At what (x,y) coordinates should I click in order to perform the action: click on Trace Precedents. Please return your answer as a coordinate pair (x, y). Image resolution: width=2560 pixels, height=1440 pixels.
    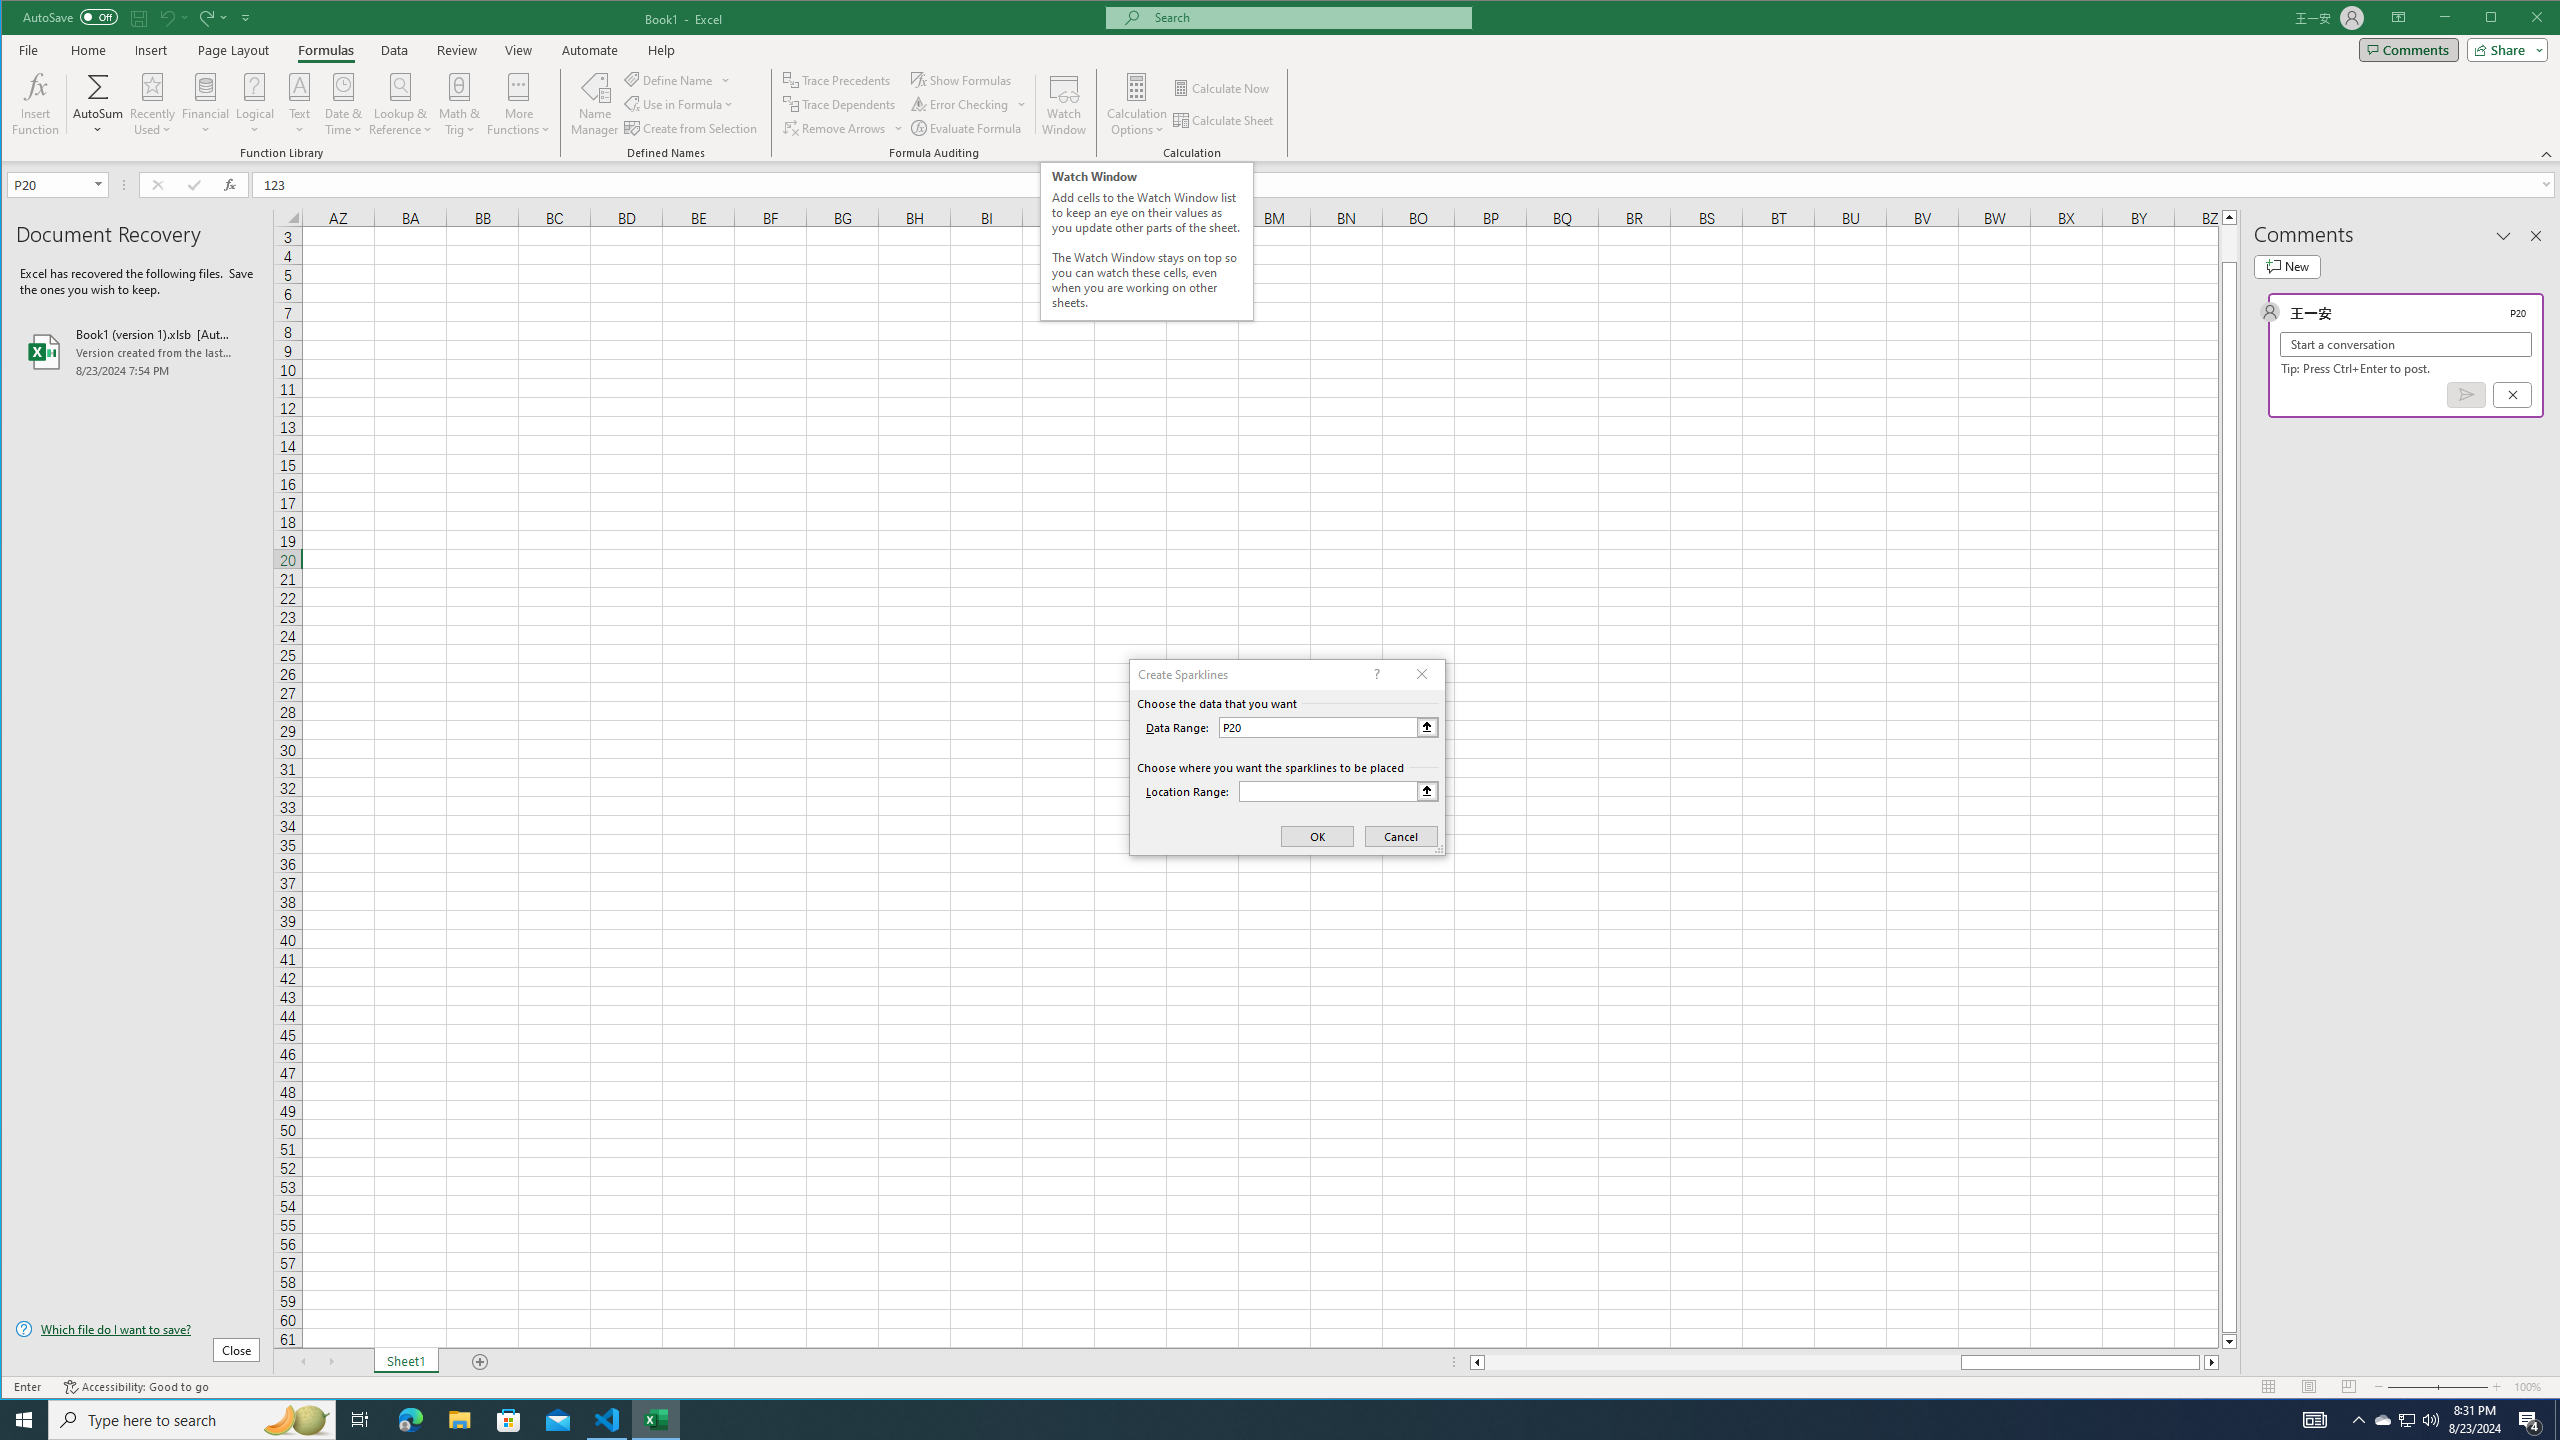
    Looking at the image, I should click on (838, 80).